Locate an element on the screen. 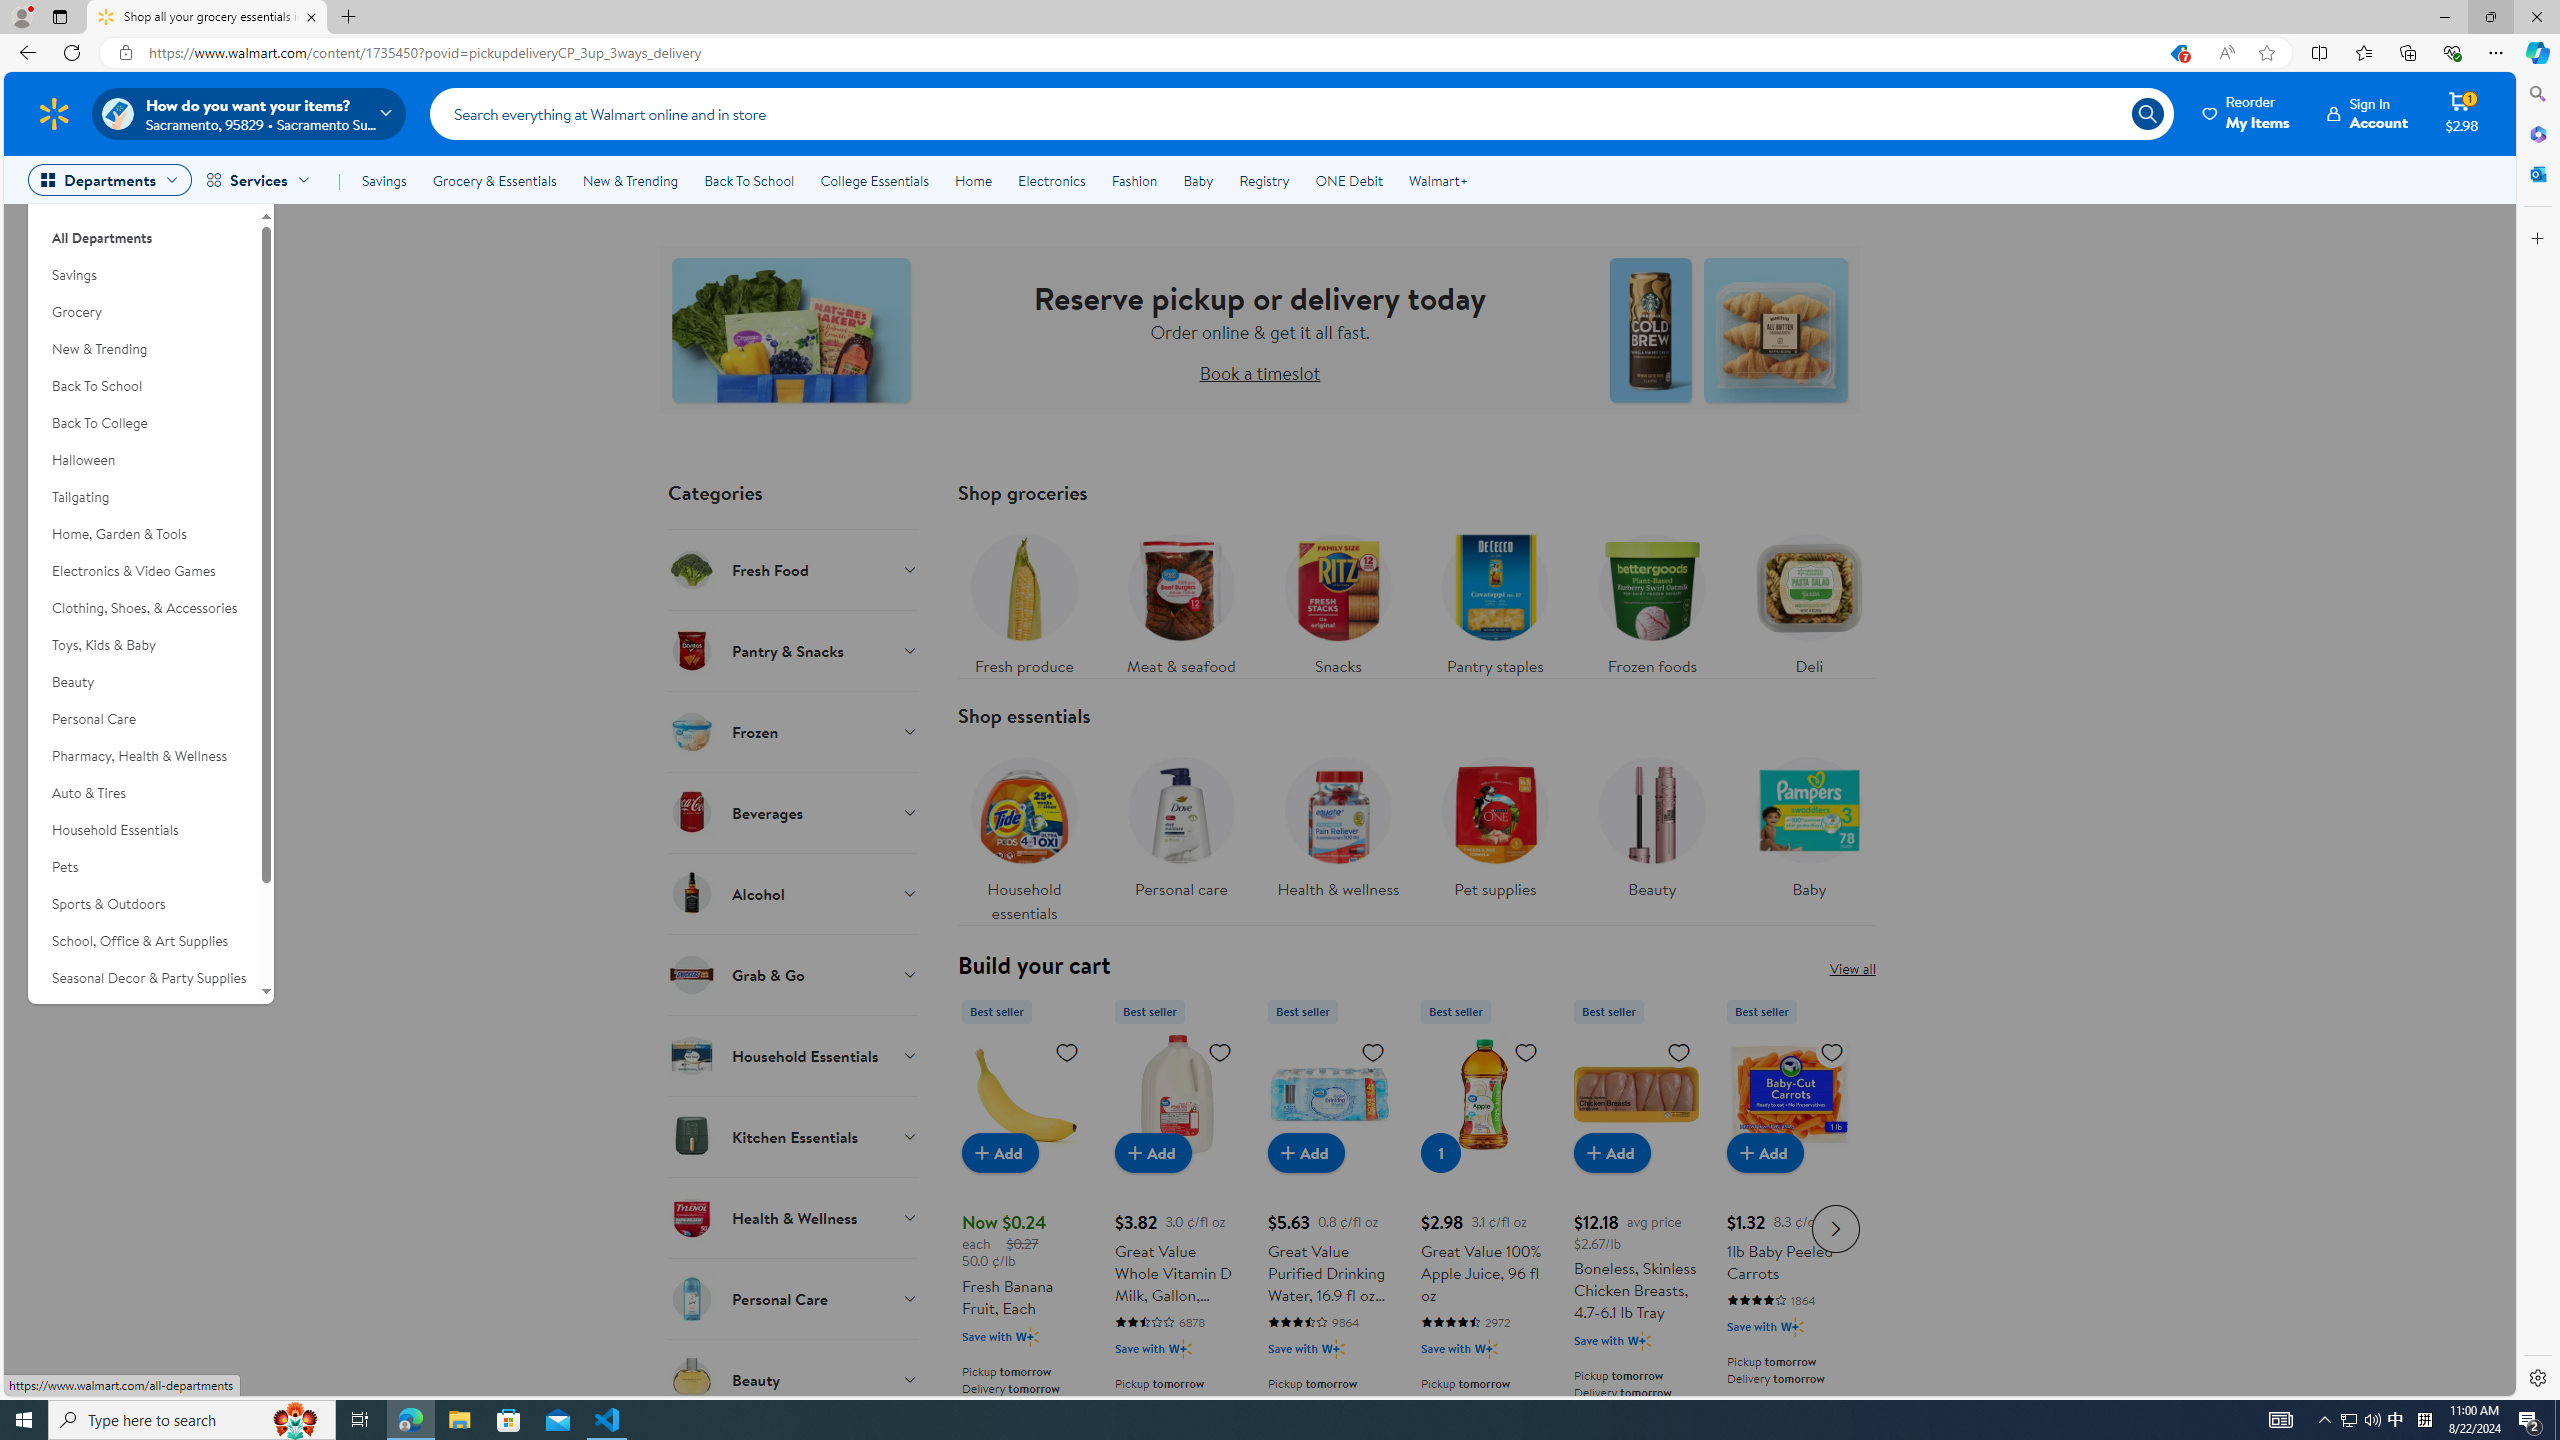 This screenshot has height=1440, width=2560. Household essentials is located at coordinates (1025, 834).